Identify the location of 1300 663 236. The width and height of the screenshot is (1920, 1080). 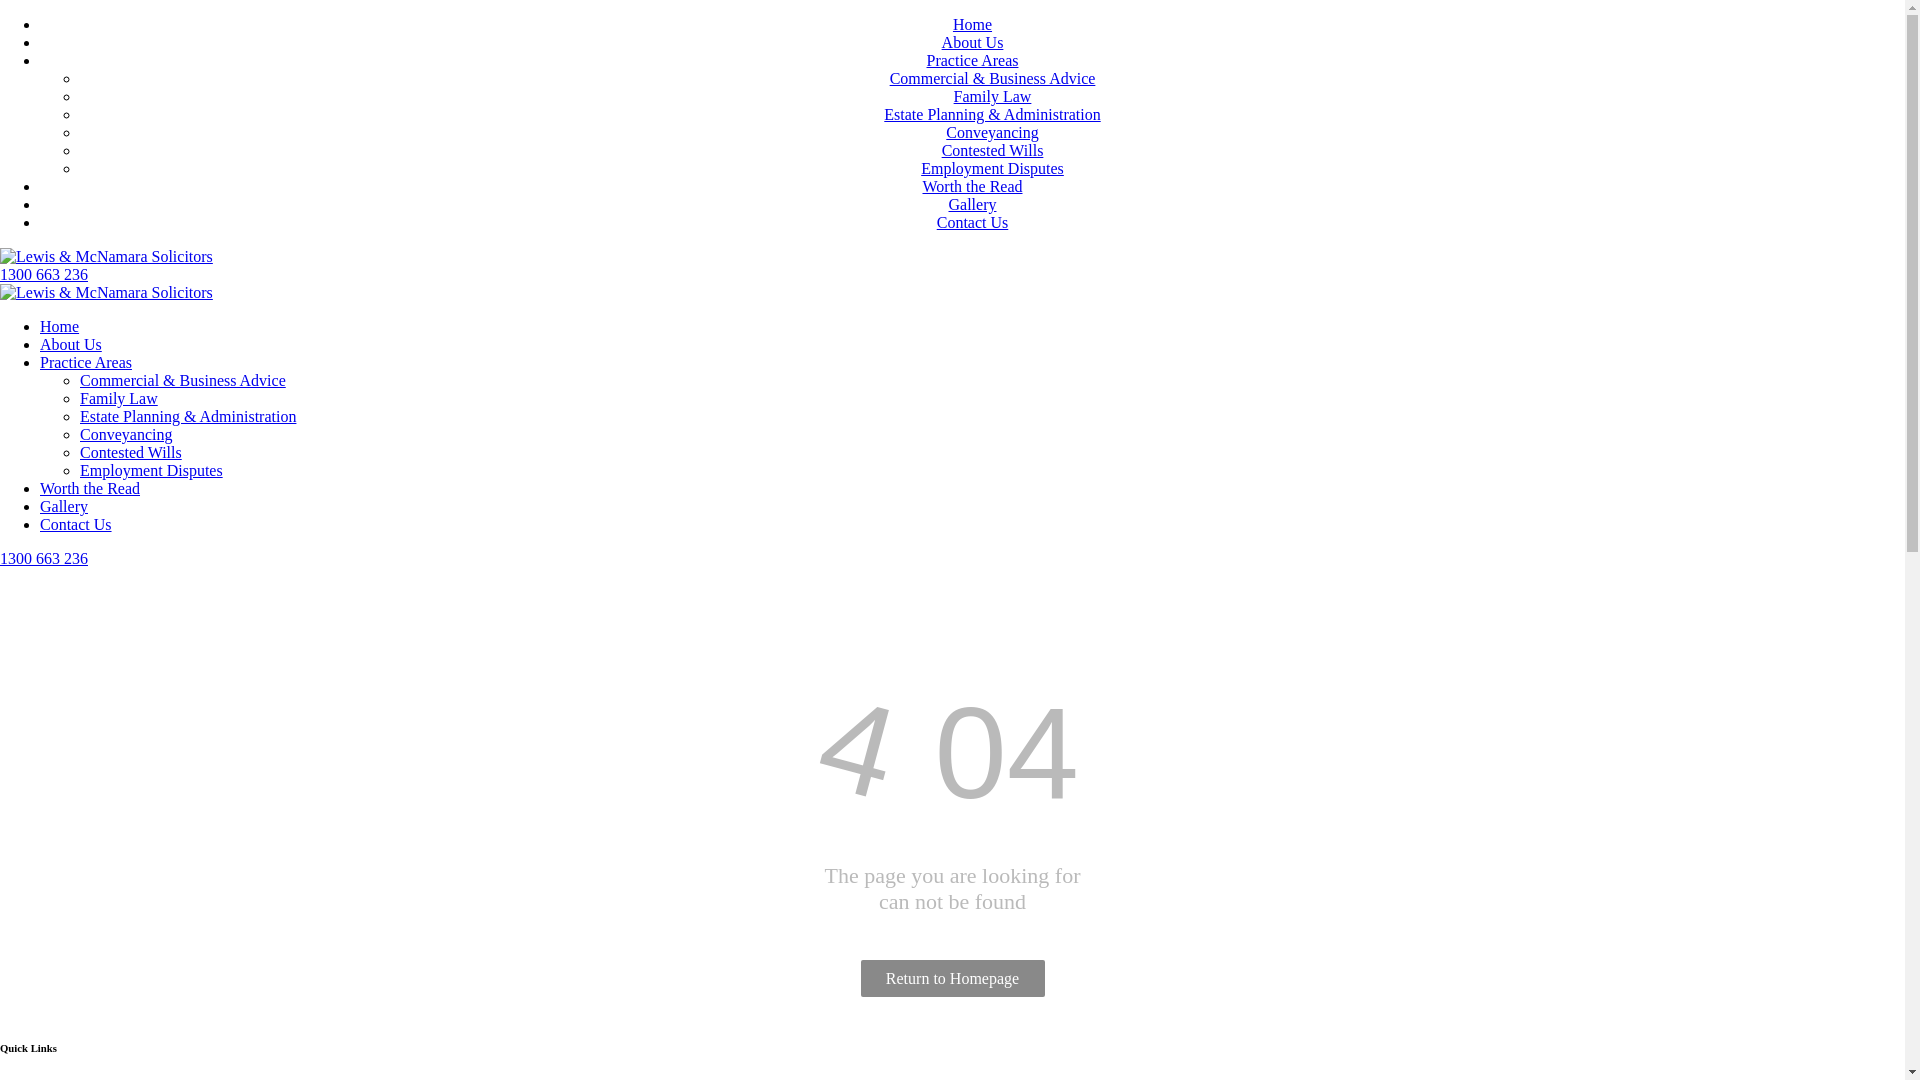
(44, 558).